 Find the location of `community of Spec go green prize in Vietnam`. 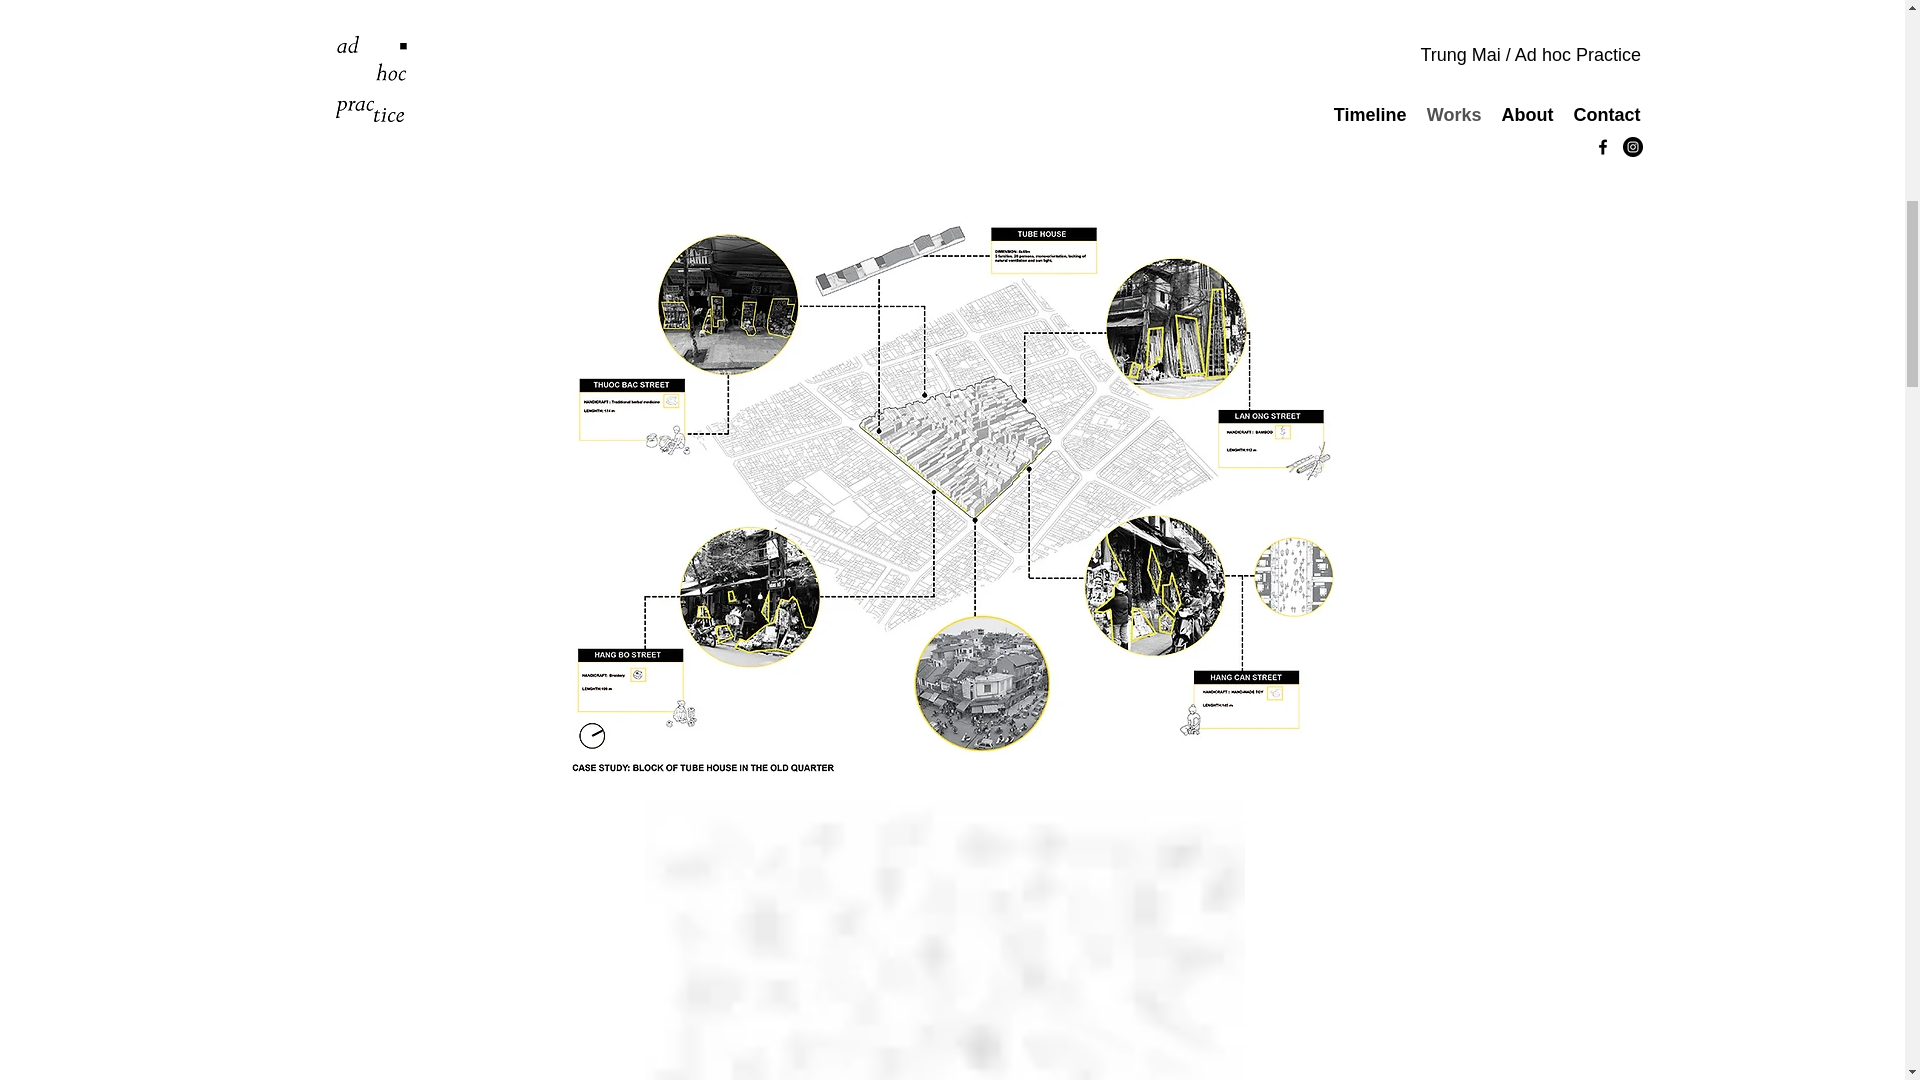

community of Spec go green prize in Vietnam is located at coordinates (940, 78).